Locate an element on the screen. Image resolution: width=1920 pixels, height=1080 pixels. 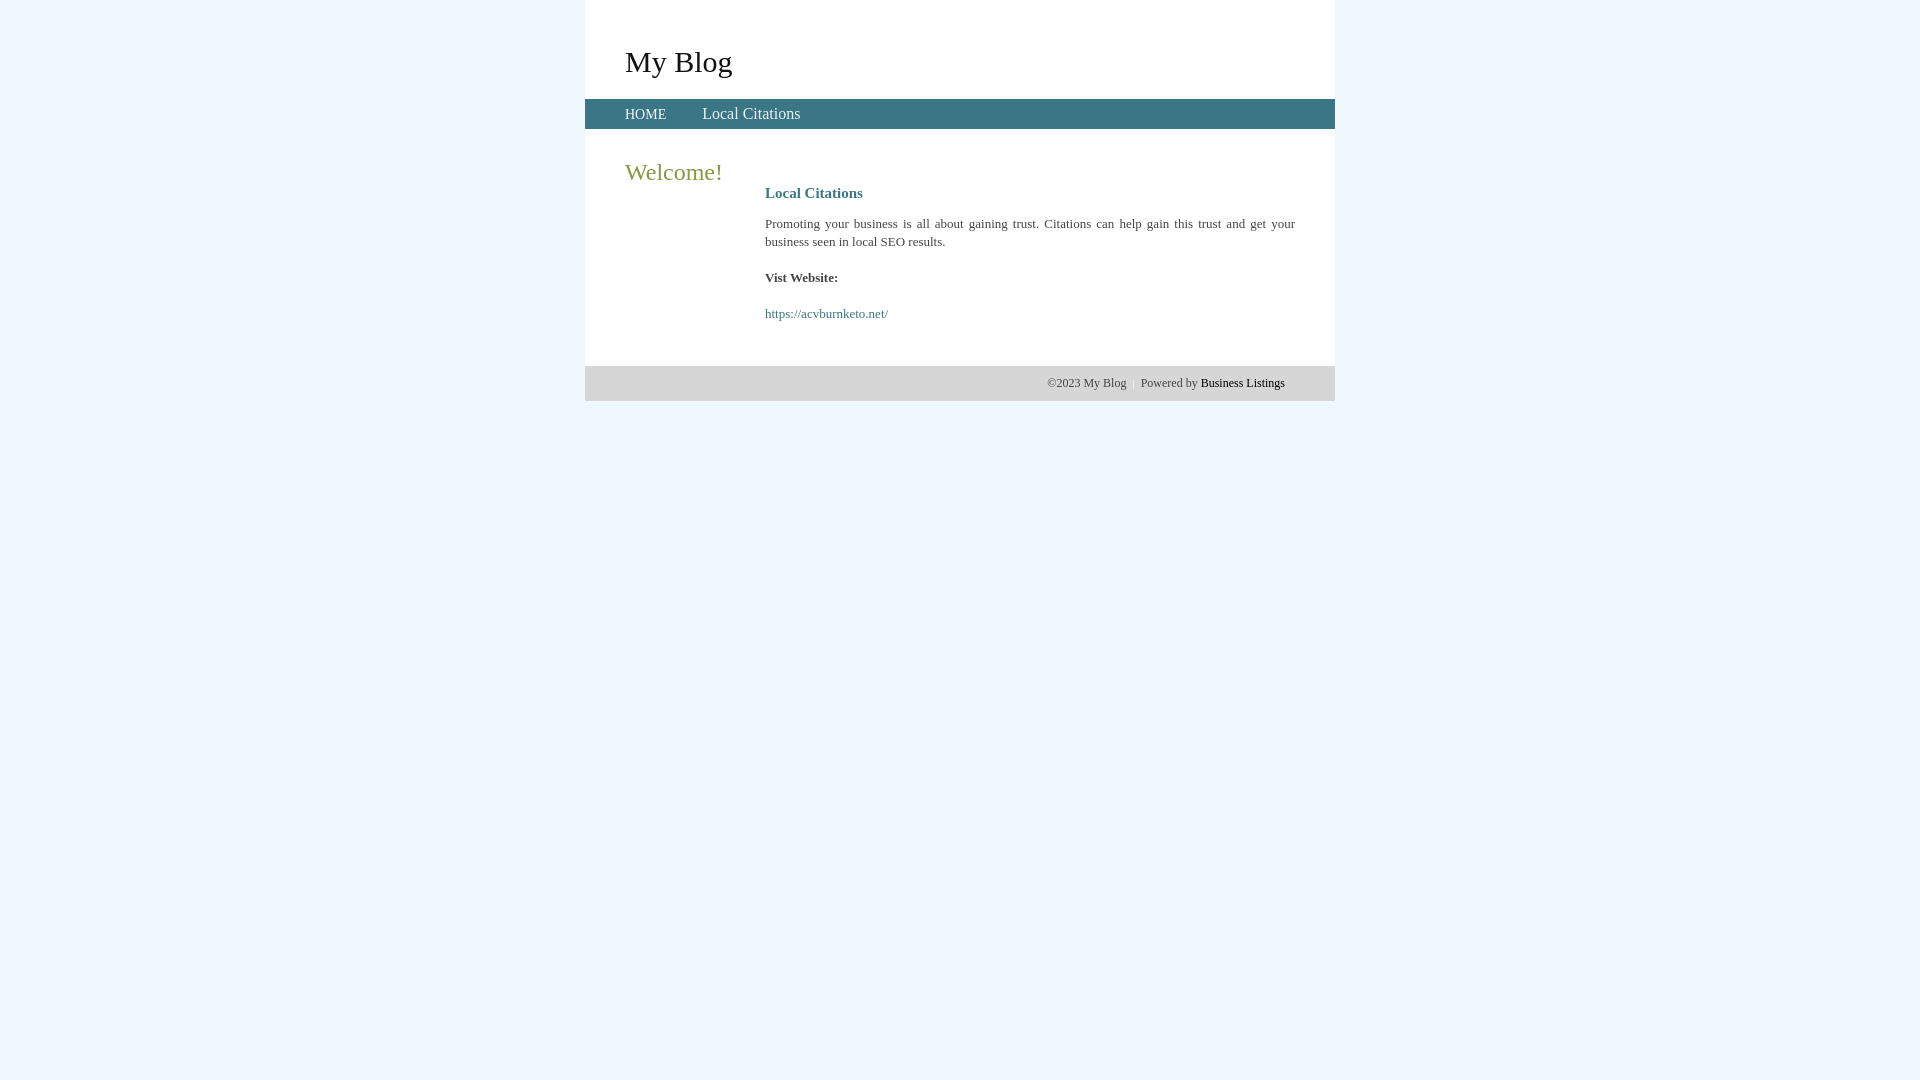
https://acvburnketo.net/ is located at coordinates (826, 314).